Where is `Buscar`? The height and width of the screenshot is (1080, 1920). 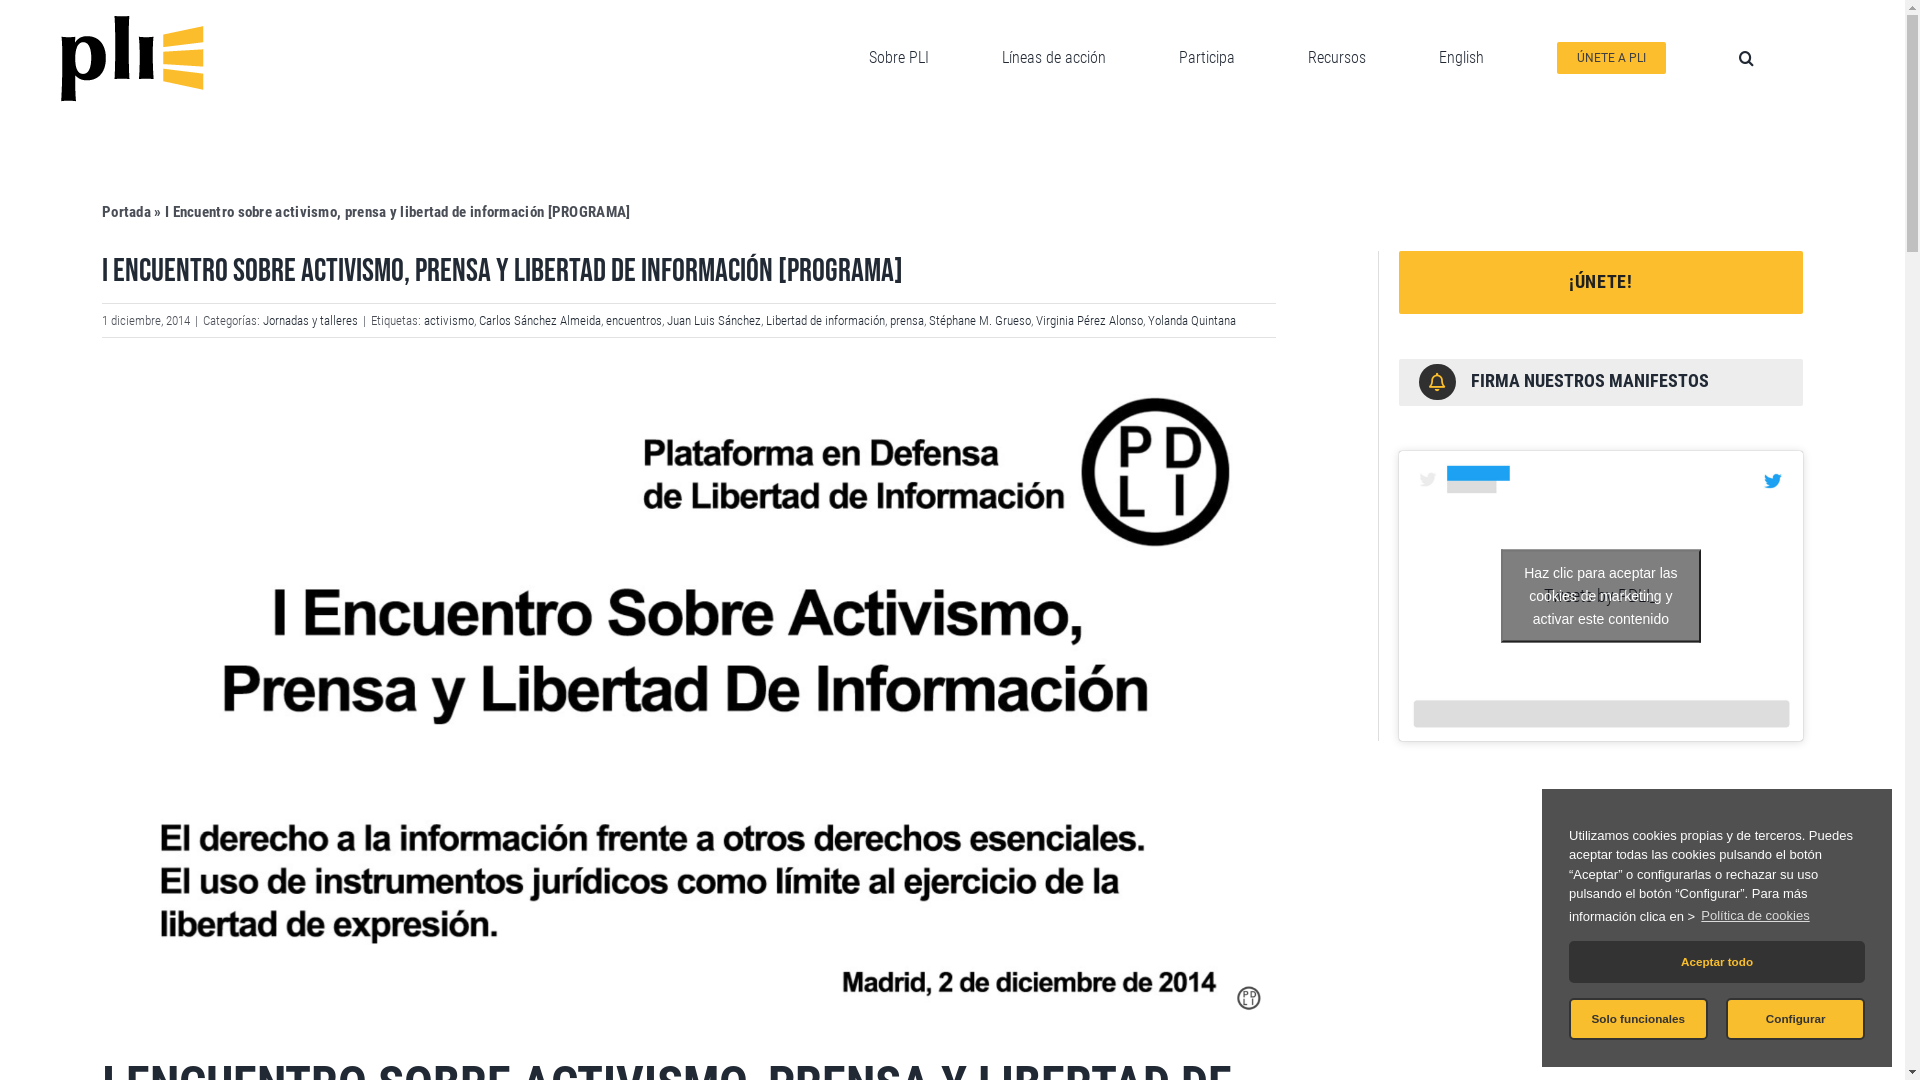 Buscar is located at coordinates (1746, 58).